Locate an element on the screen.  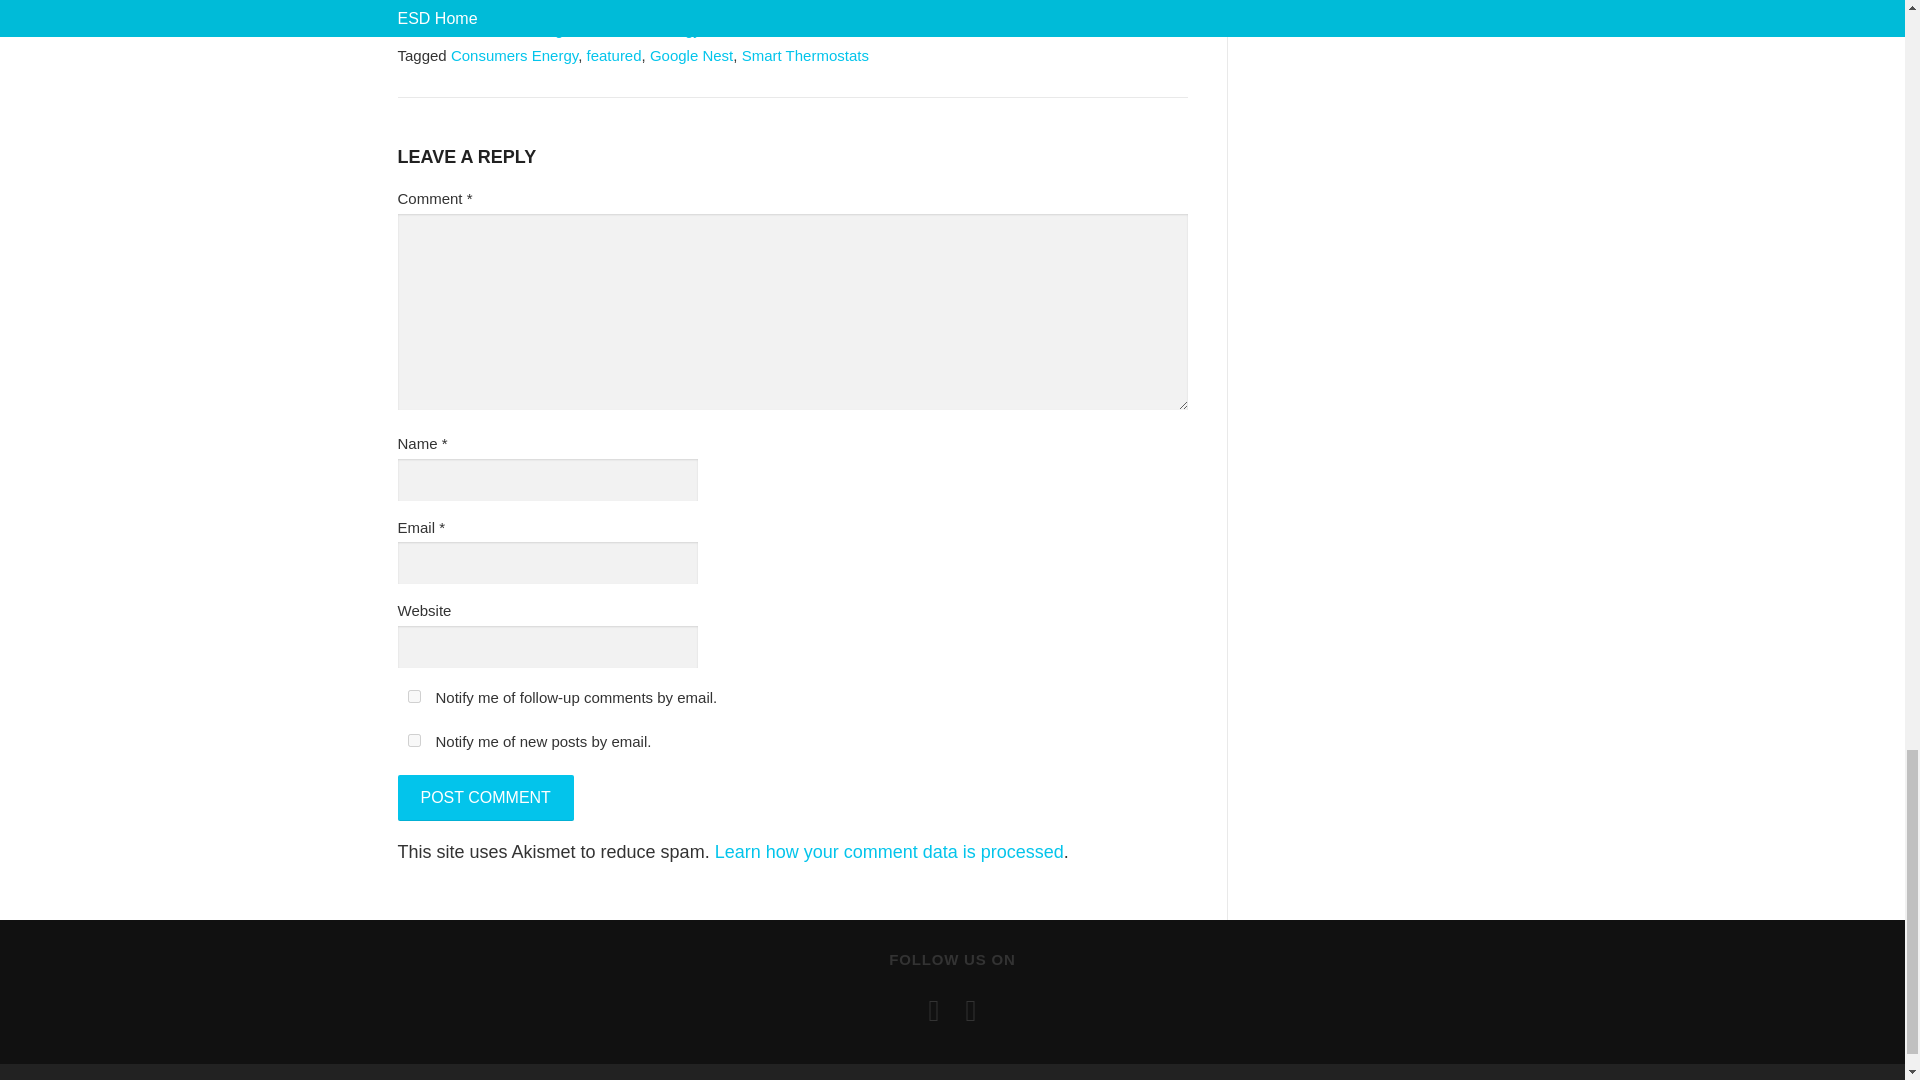
Smart Homes is located at coordinates (754, 28).